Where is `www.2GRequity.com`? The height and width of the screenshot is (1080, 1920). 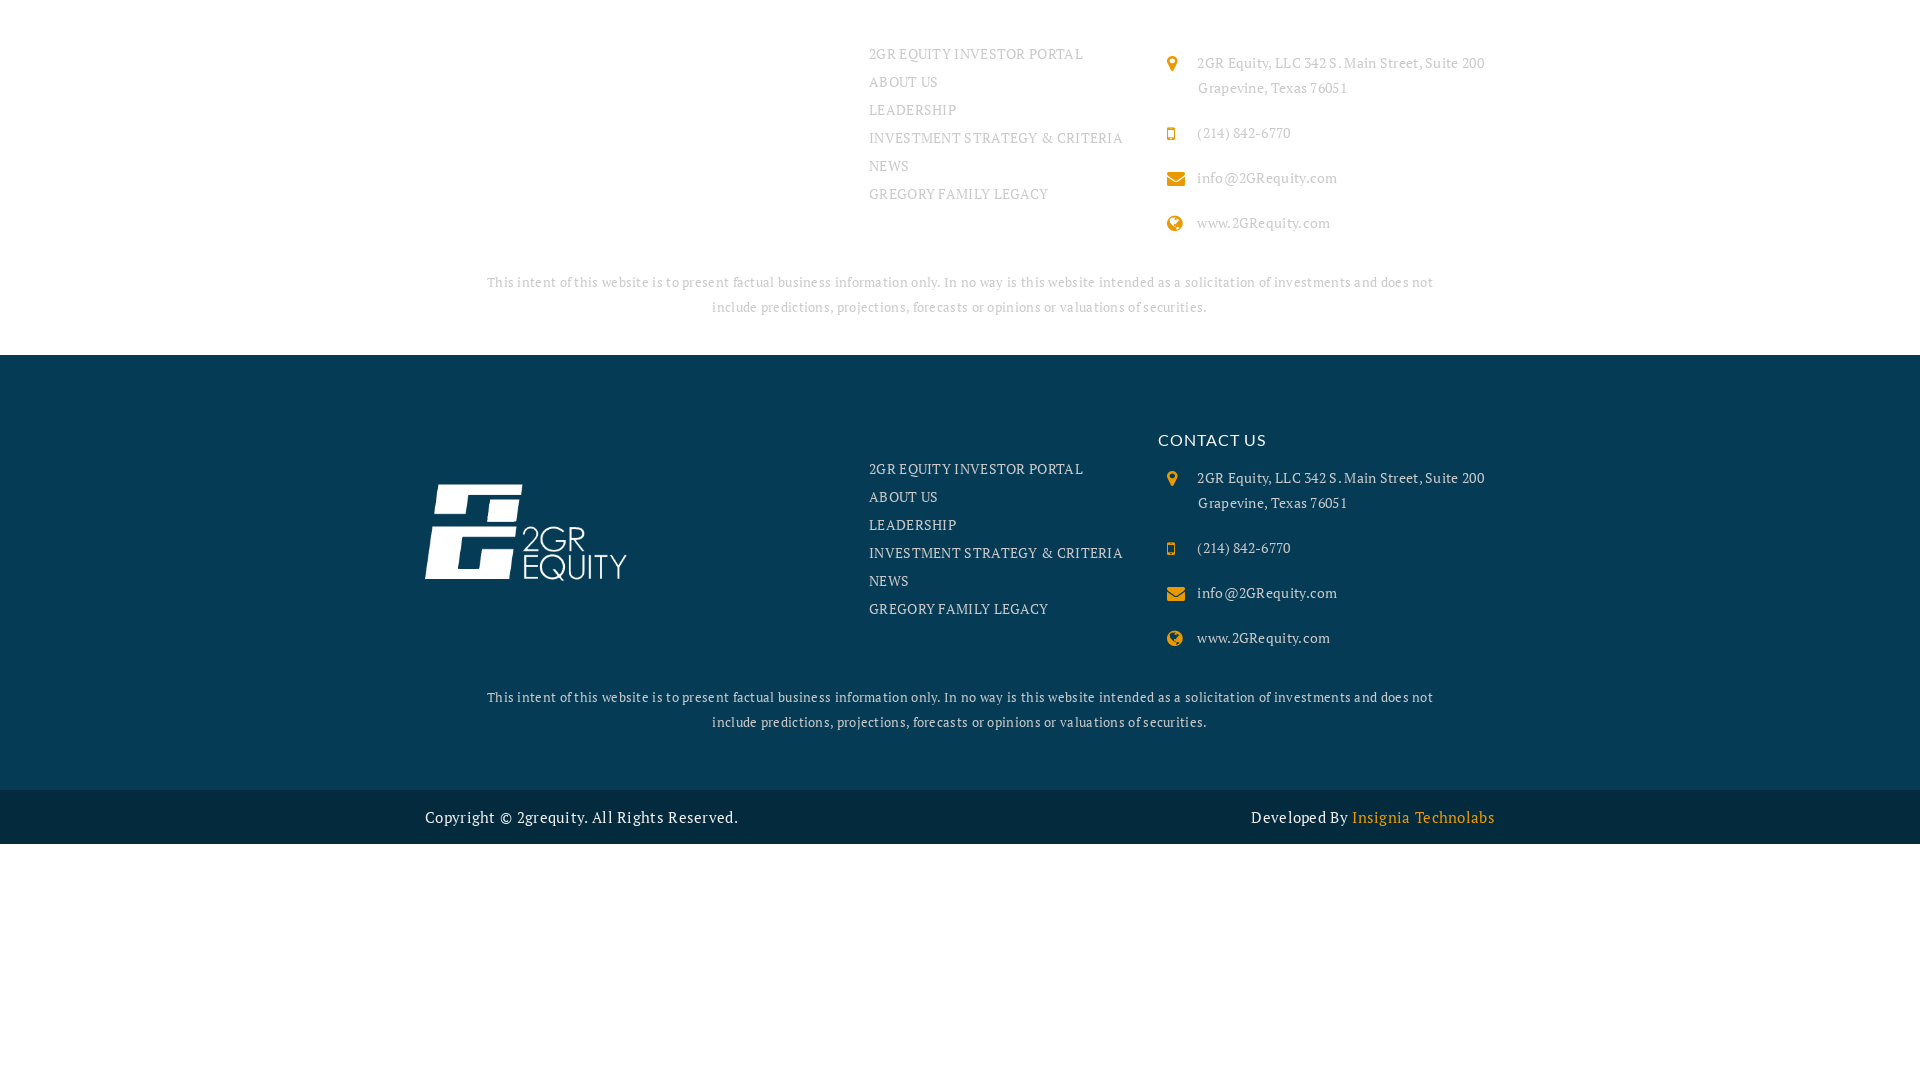
www.2GRequity.com is located at coordinates (1264, 222).